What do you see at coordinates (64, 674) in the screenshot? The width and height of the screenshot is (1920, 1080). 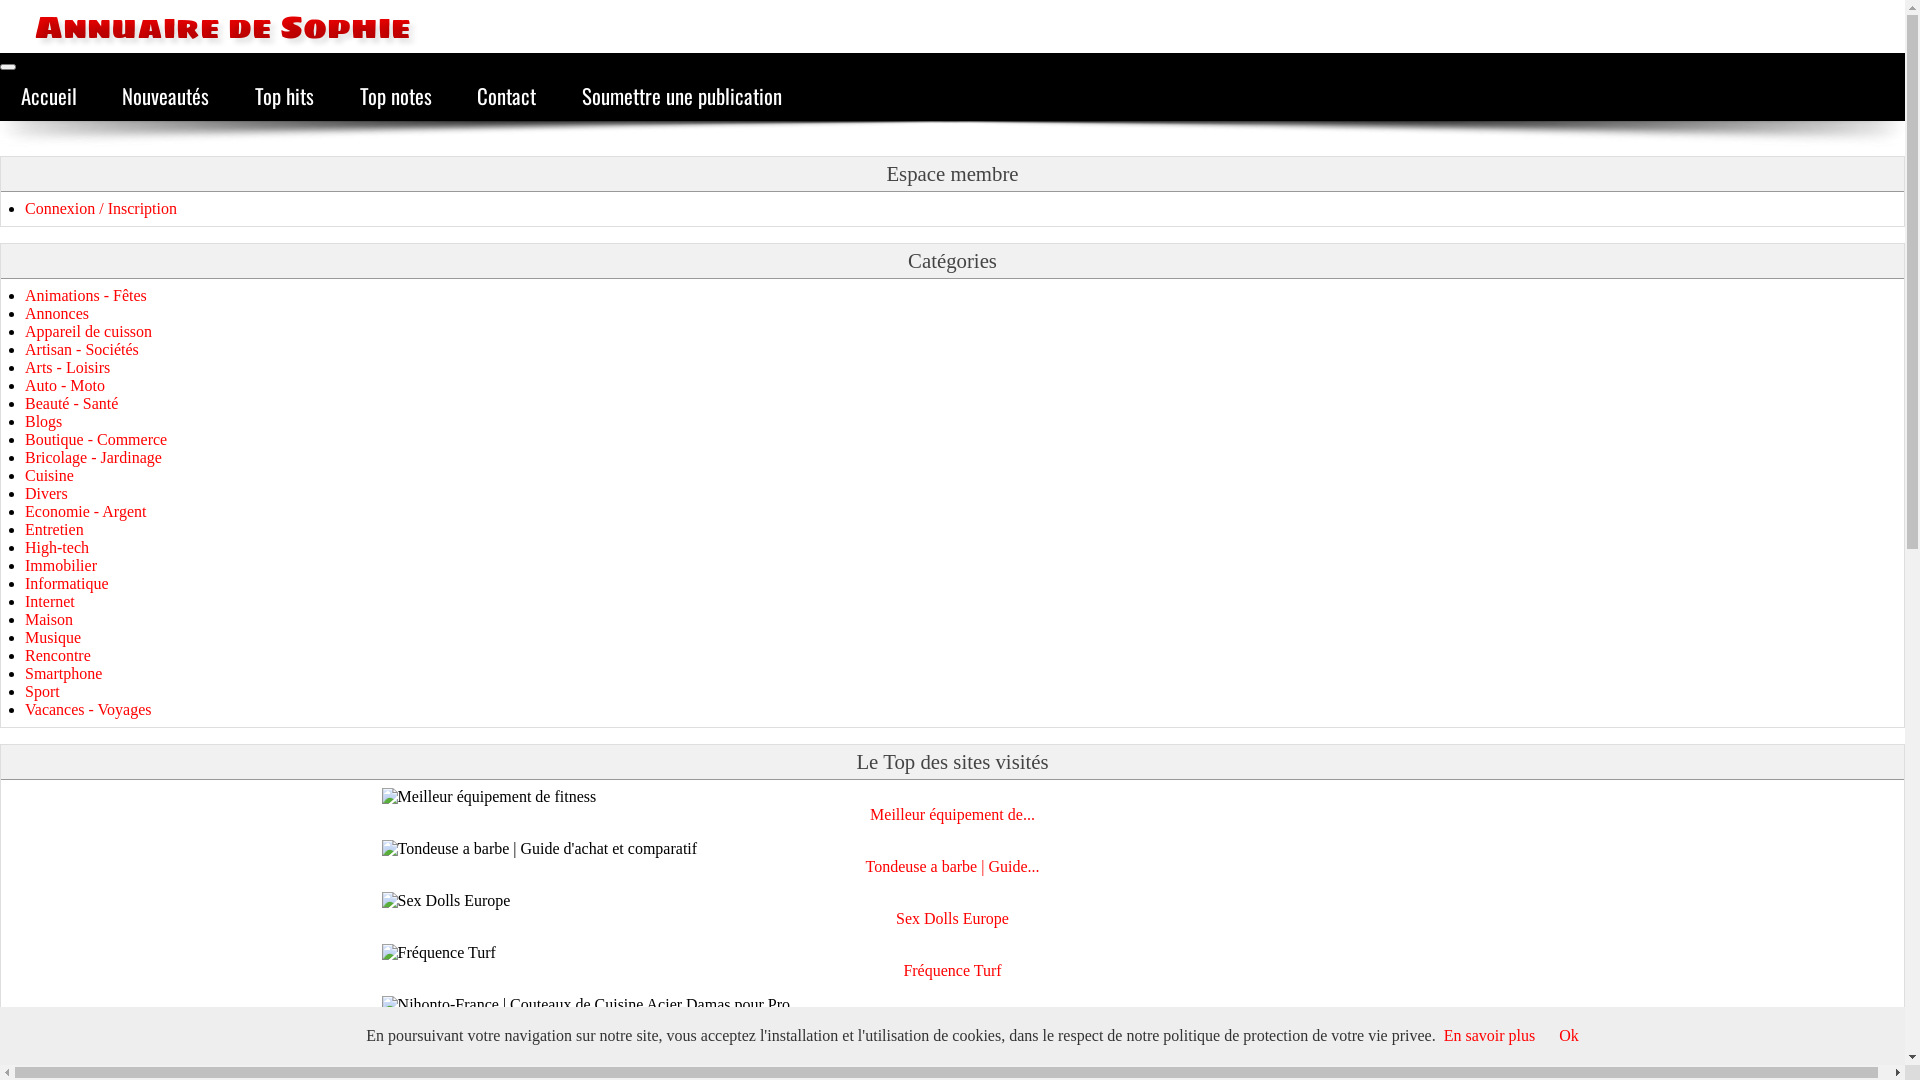 I see `Smartphone` at bounding box center [64, 674].